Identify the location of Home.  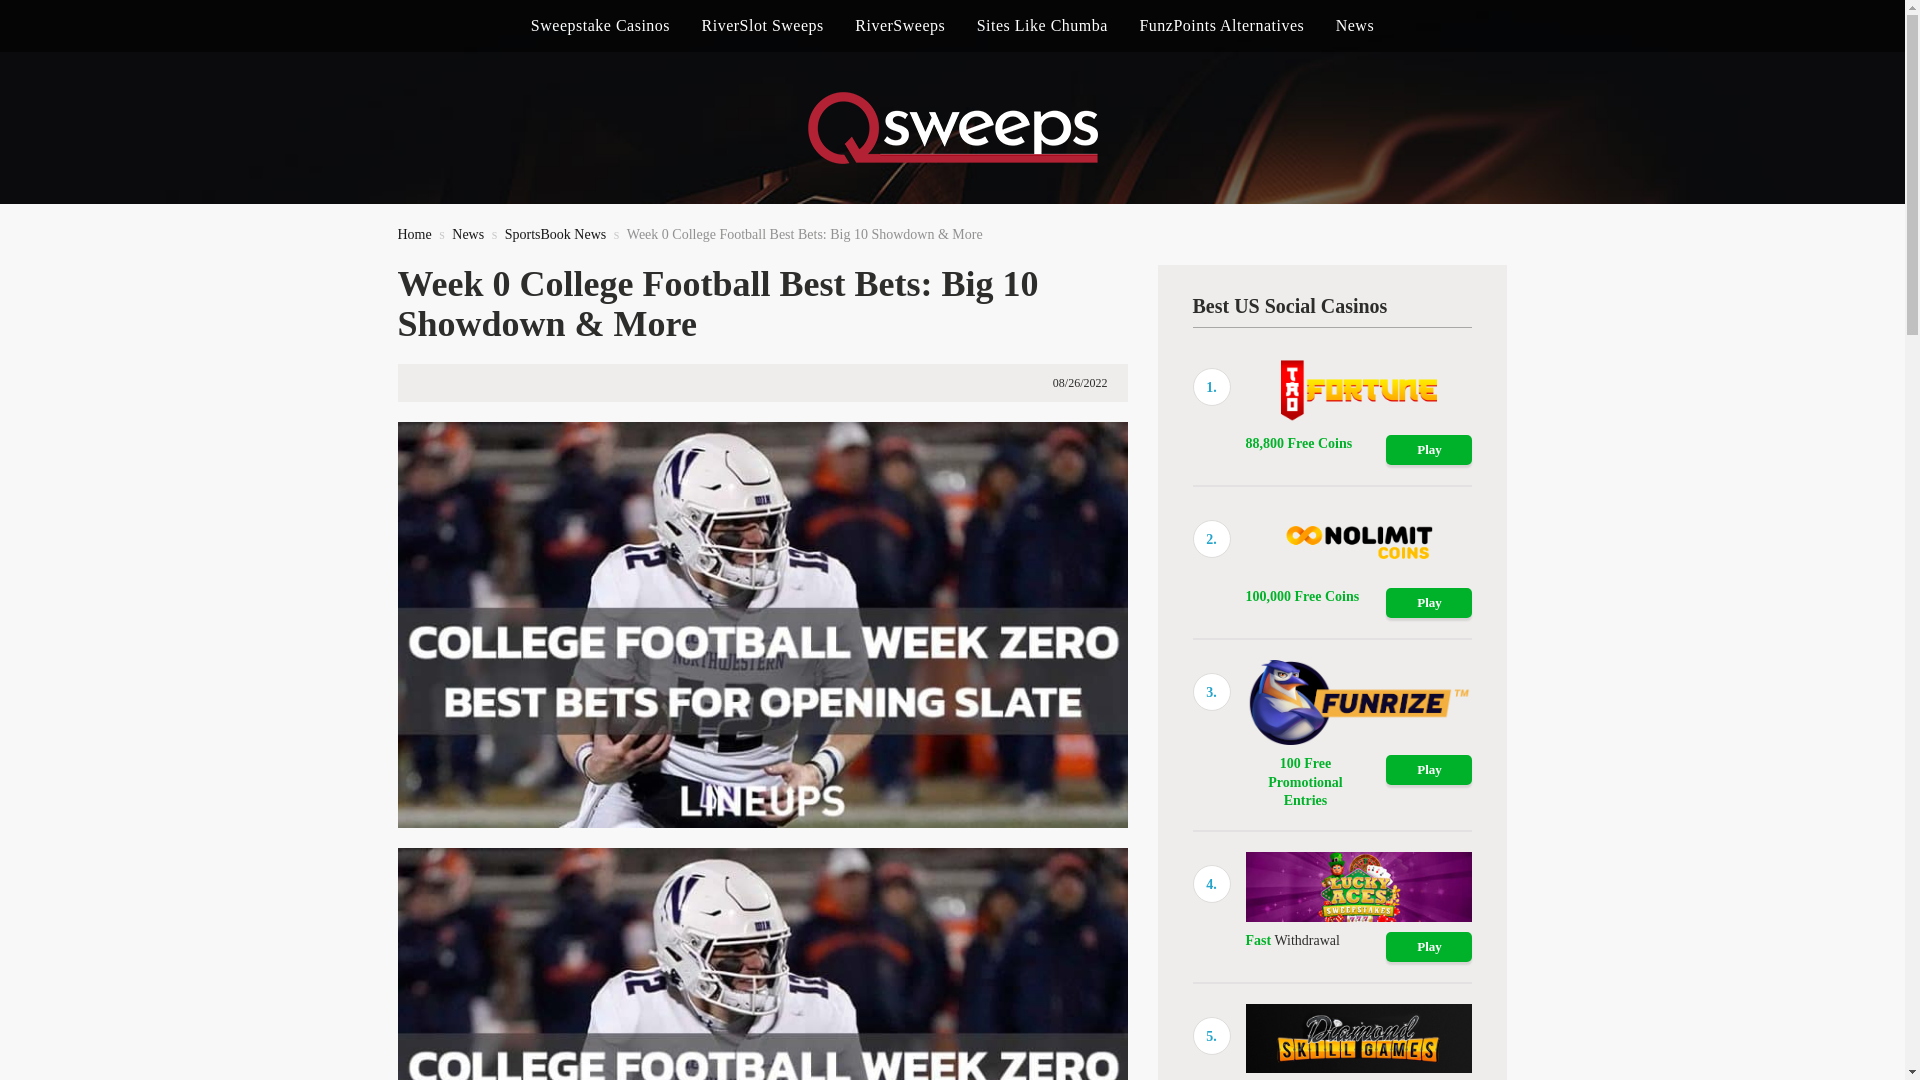
(414, 234).